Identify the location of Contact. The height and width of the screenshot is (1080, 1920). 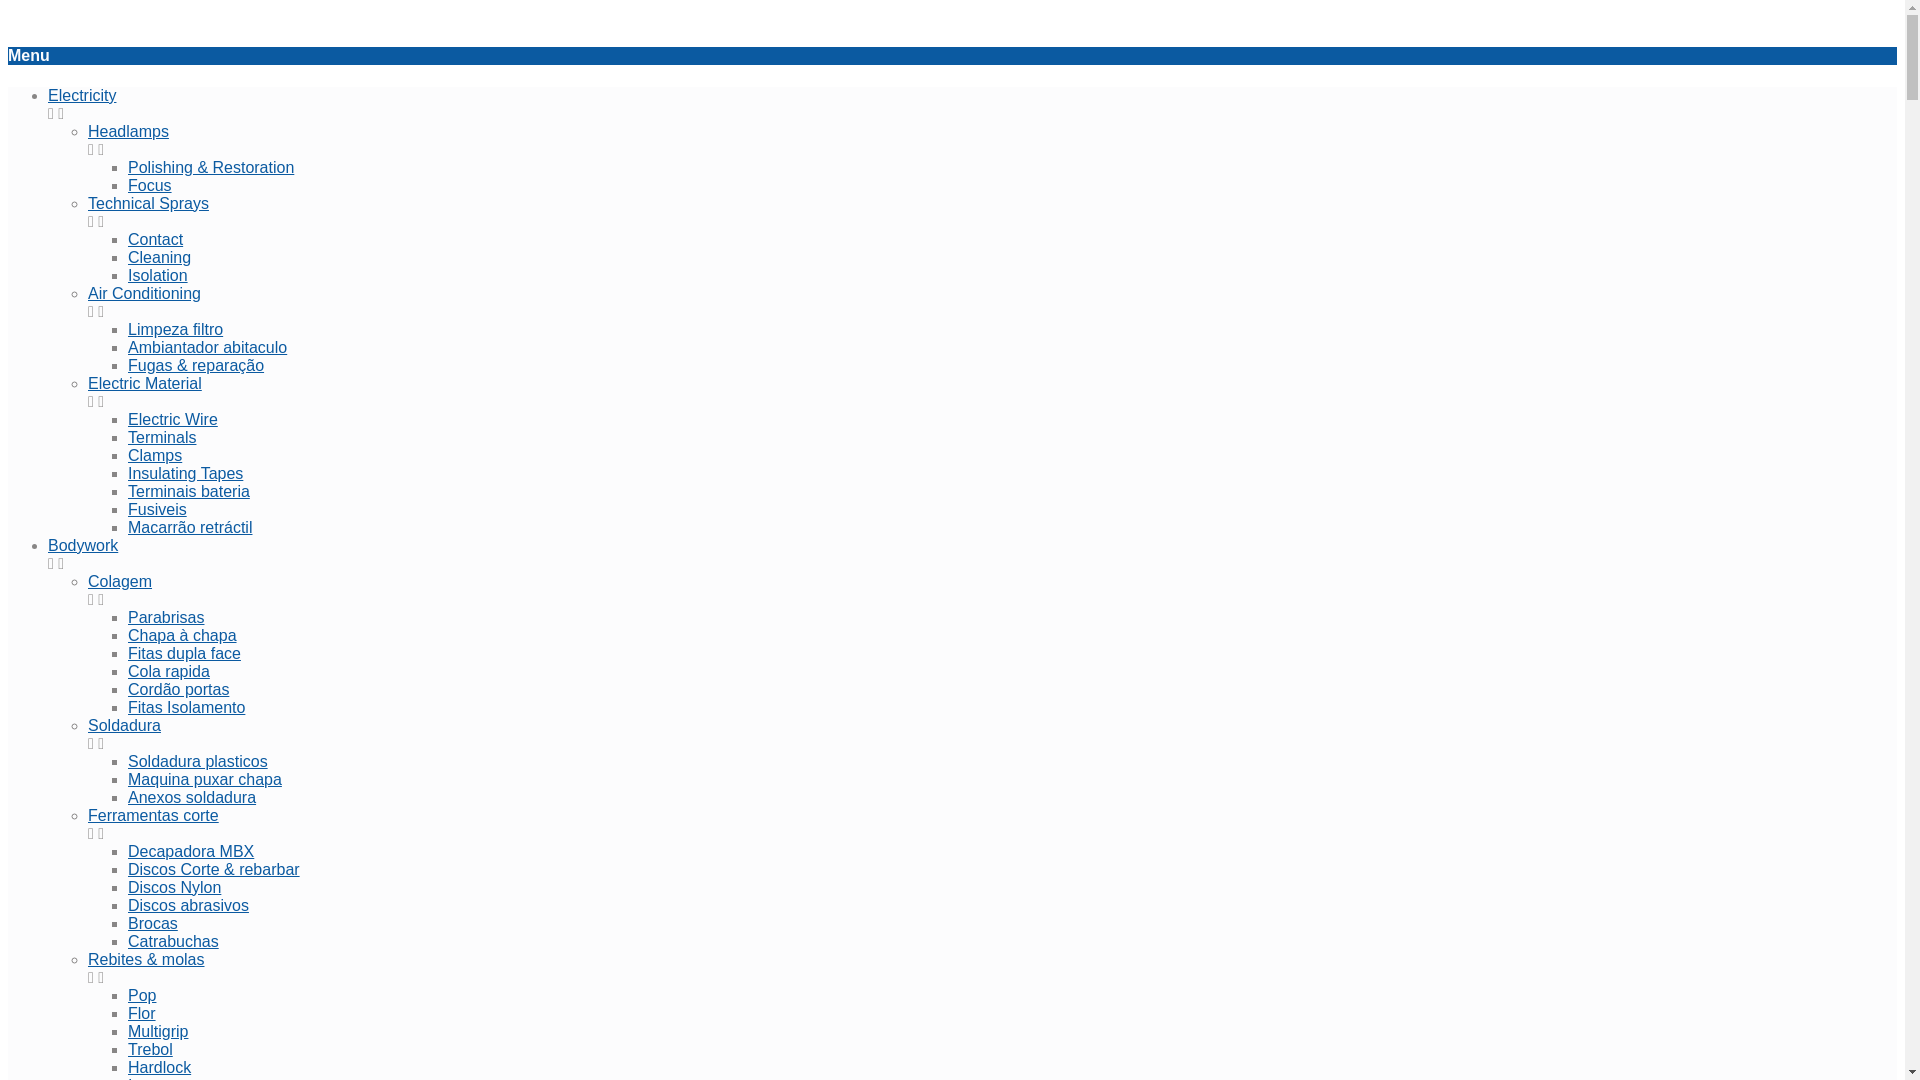
(156, 240).